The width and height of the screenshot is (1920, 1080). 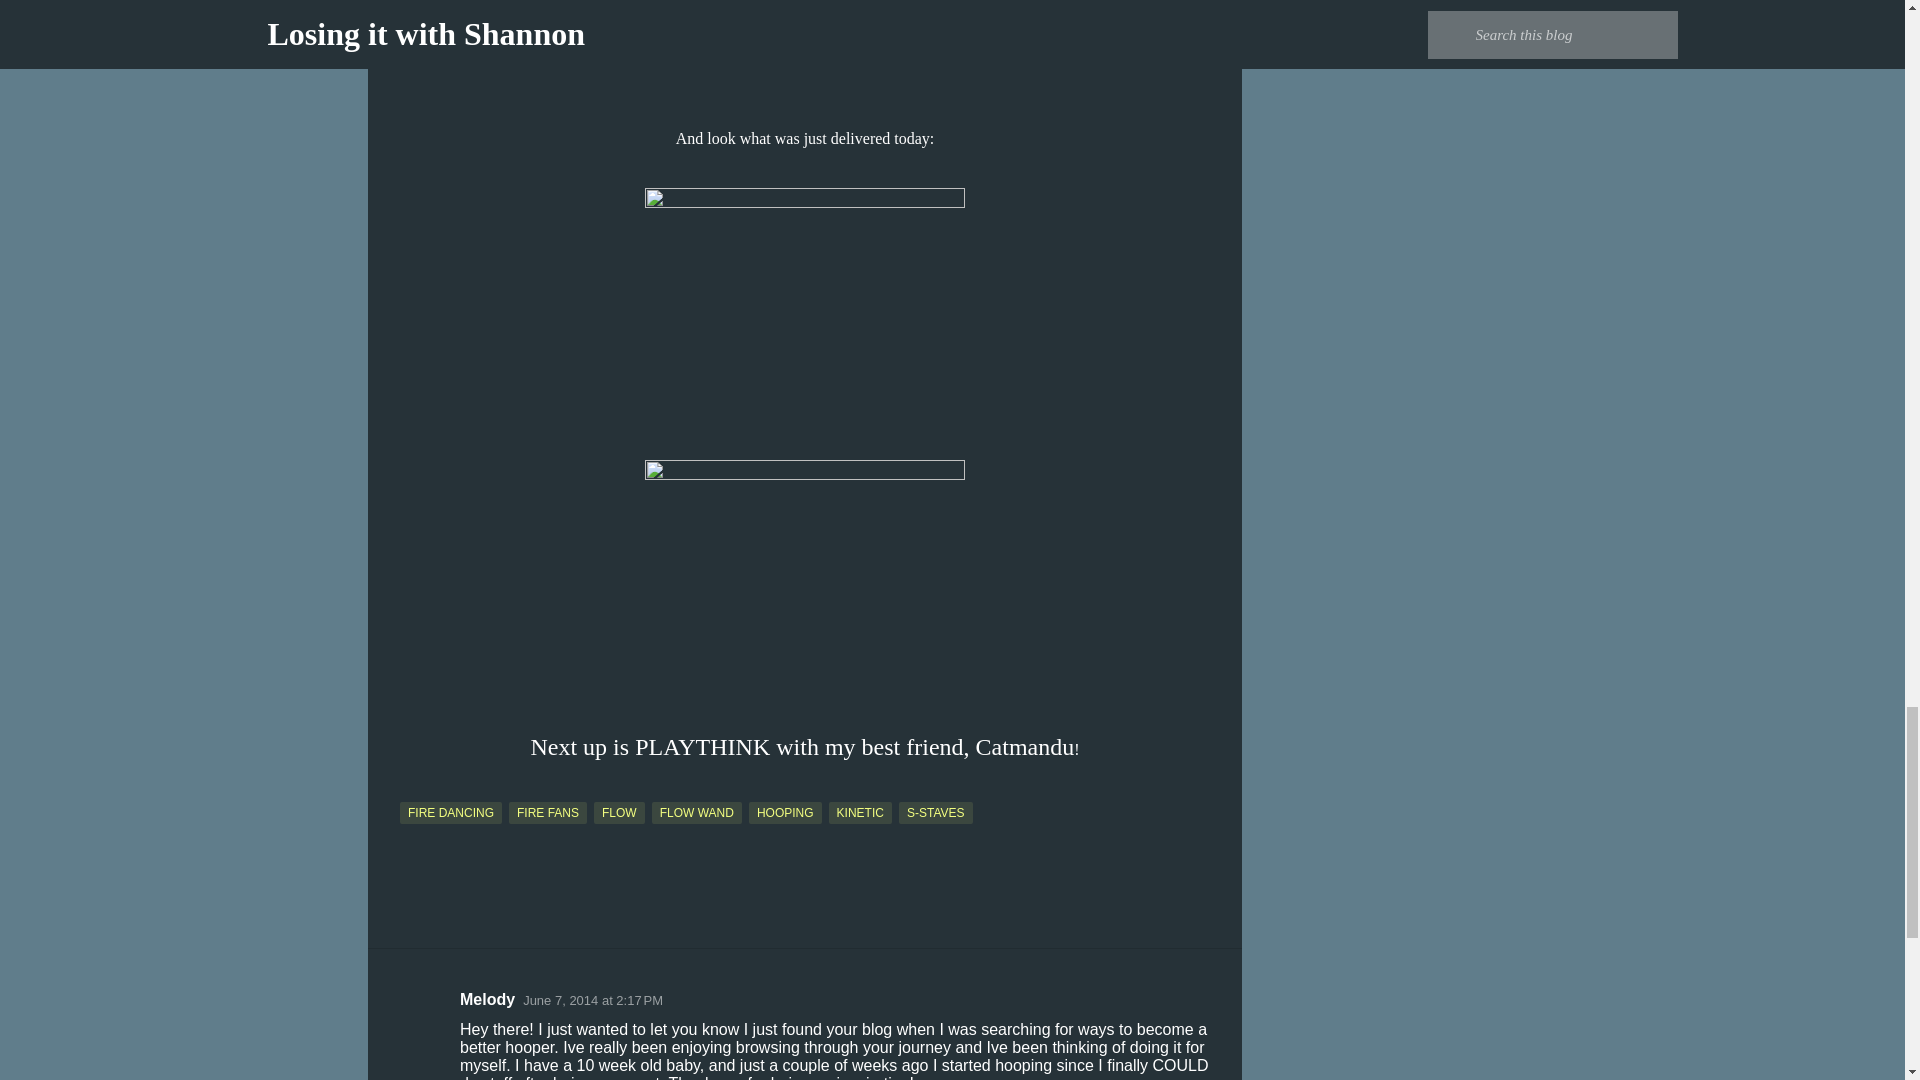 What do you see at coordinates (784, 813) in the screenshot?
I see `HOOPING` at bounding box center [784, 813].